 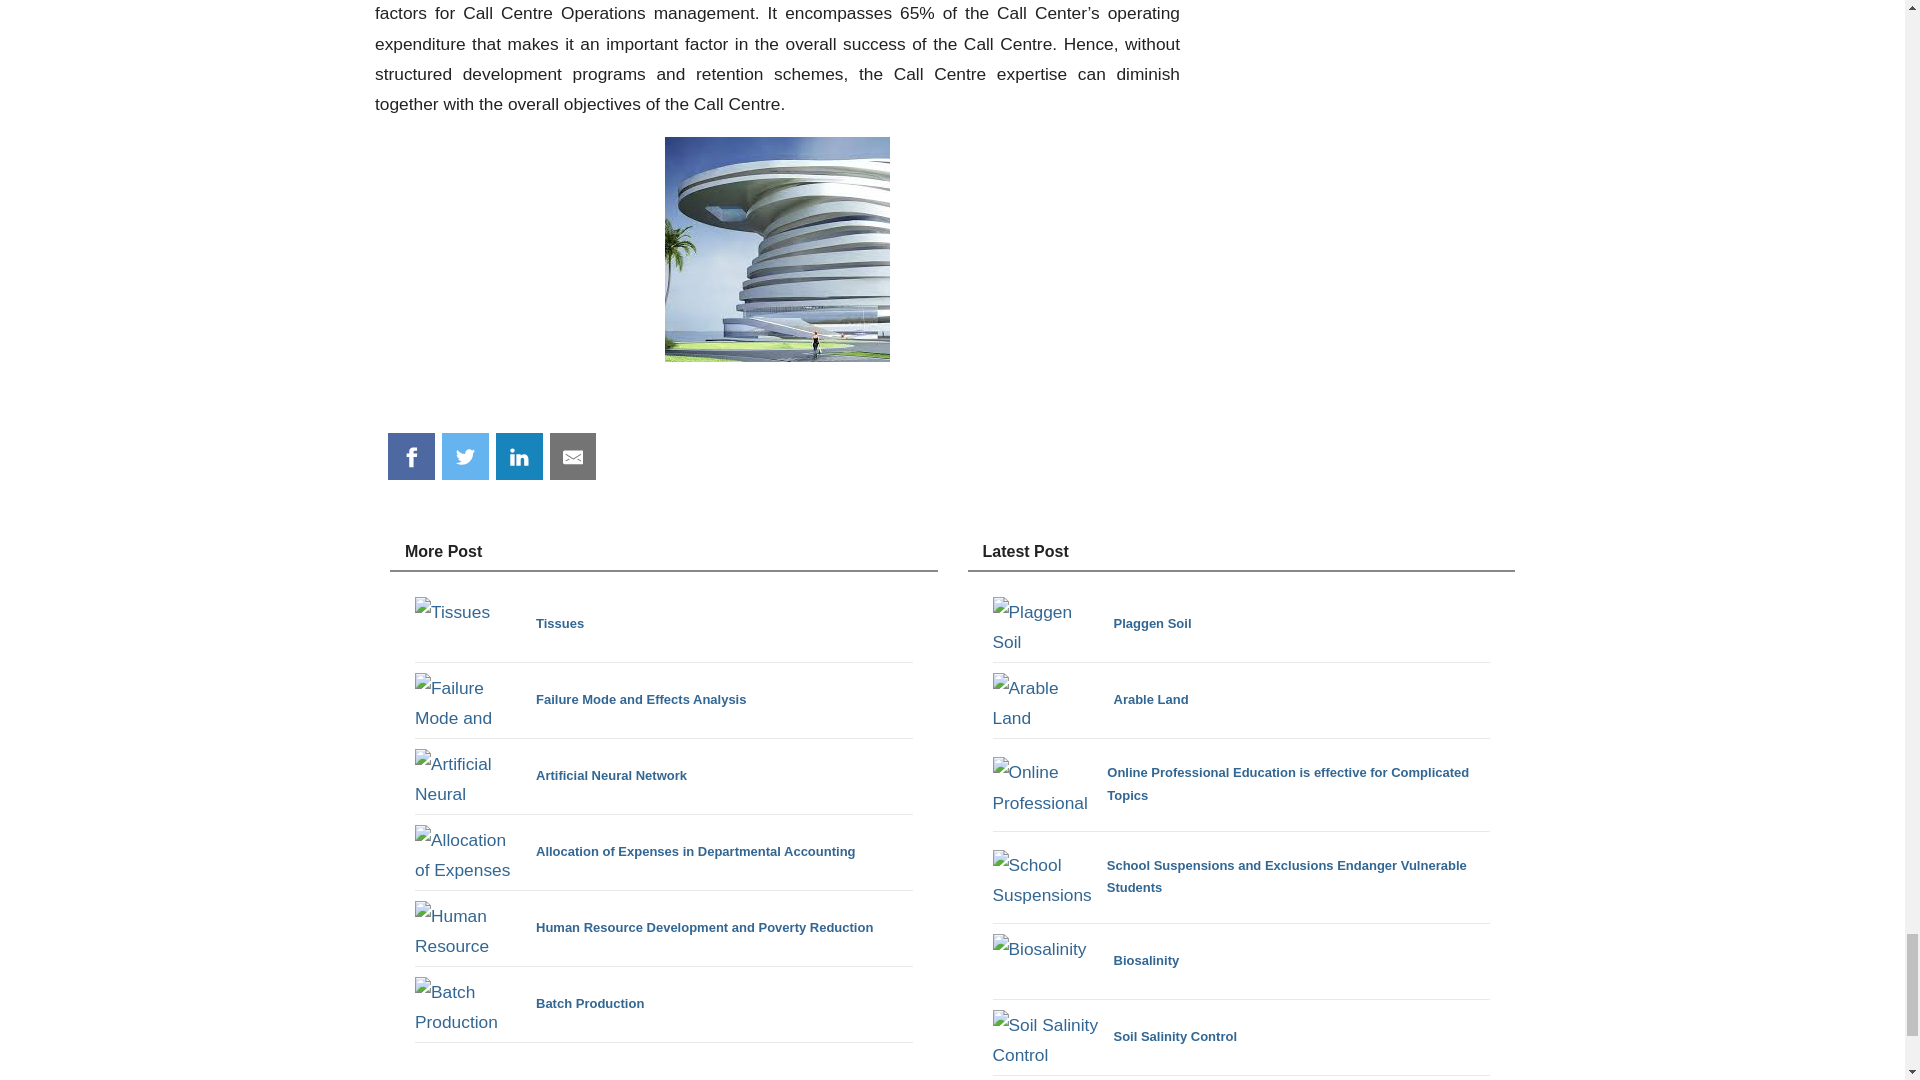 I want to click on Share on LinkedIn, so click(x=519, y=456).